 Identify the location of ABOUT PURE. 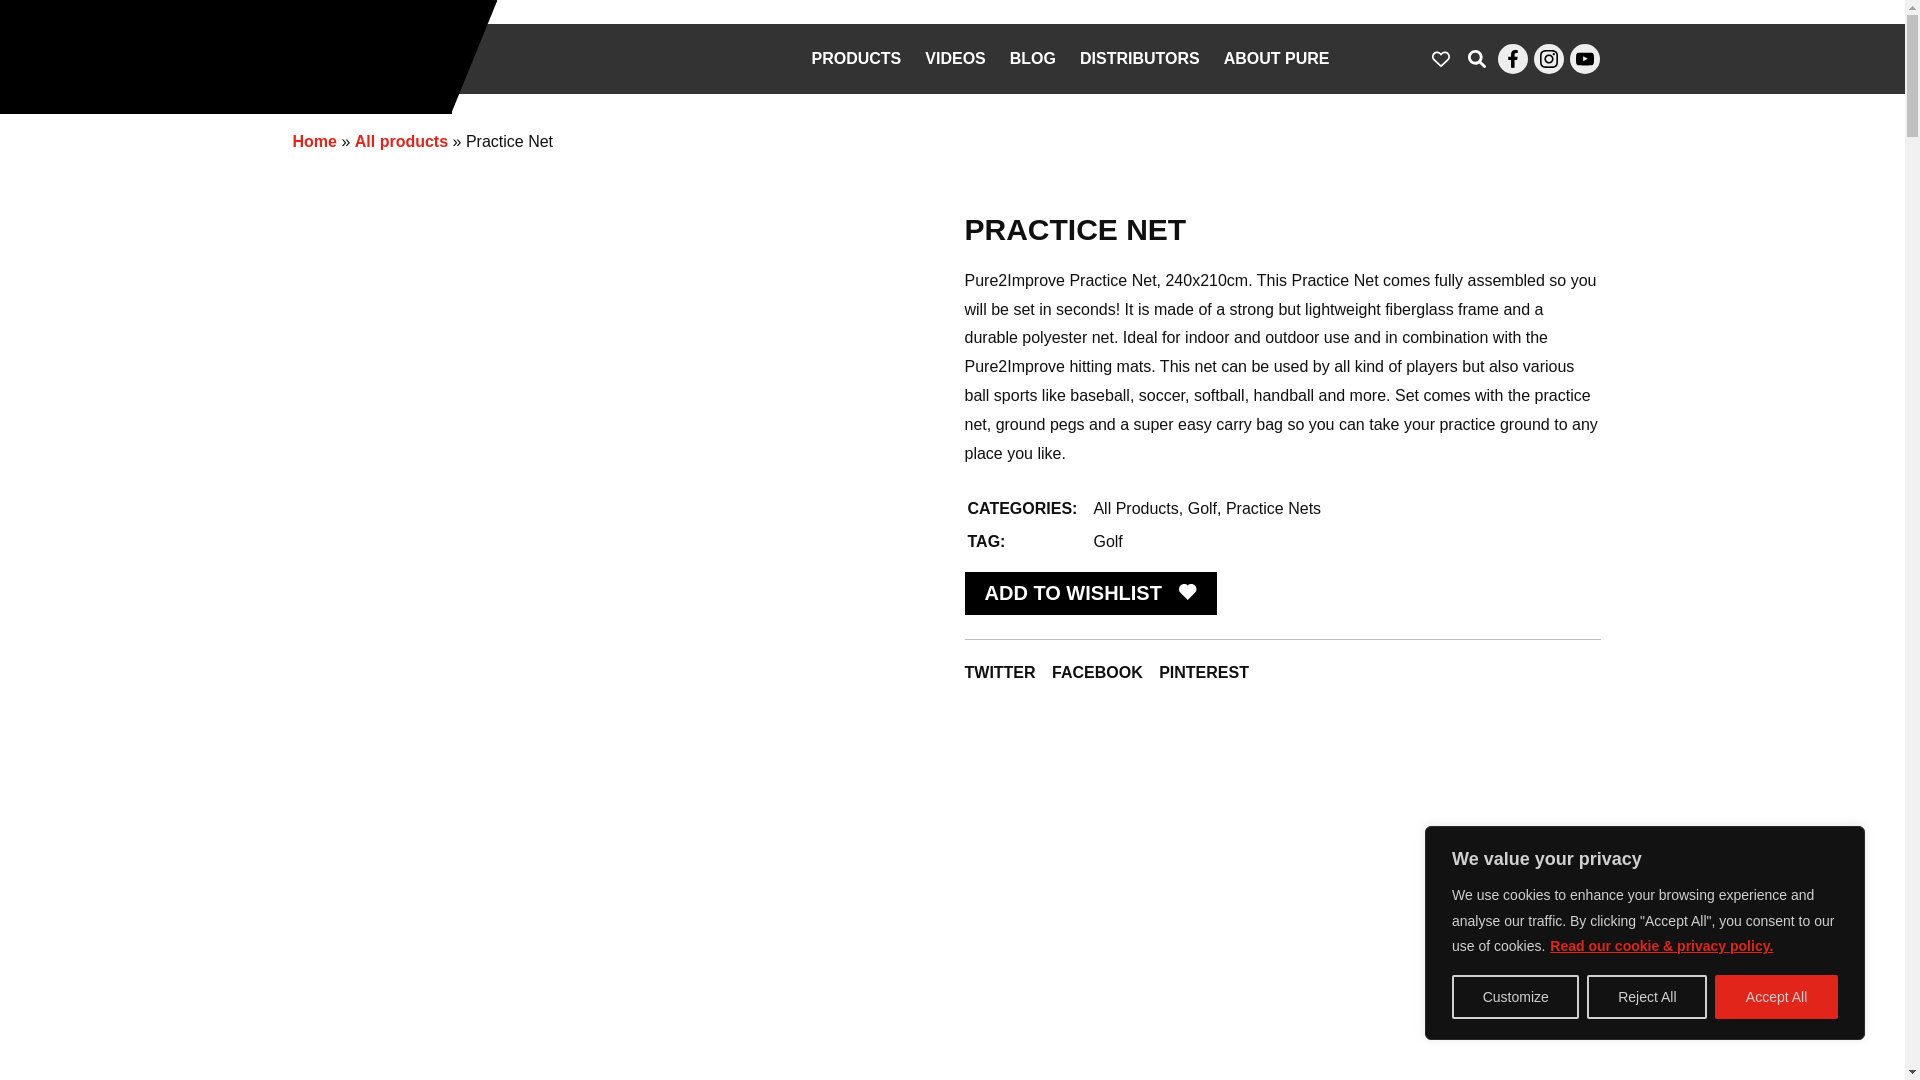
(1276, 58).